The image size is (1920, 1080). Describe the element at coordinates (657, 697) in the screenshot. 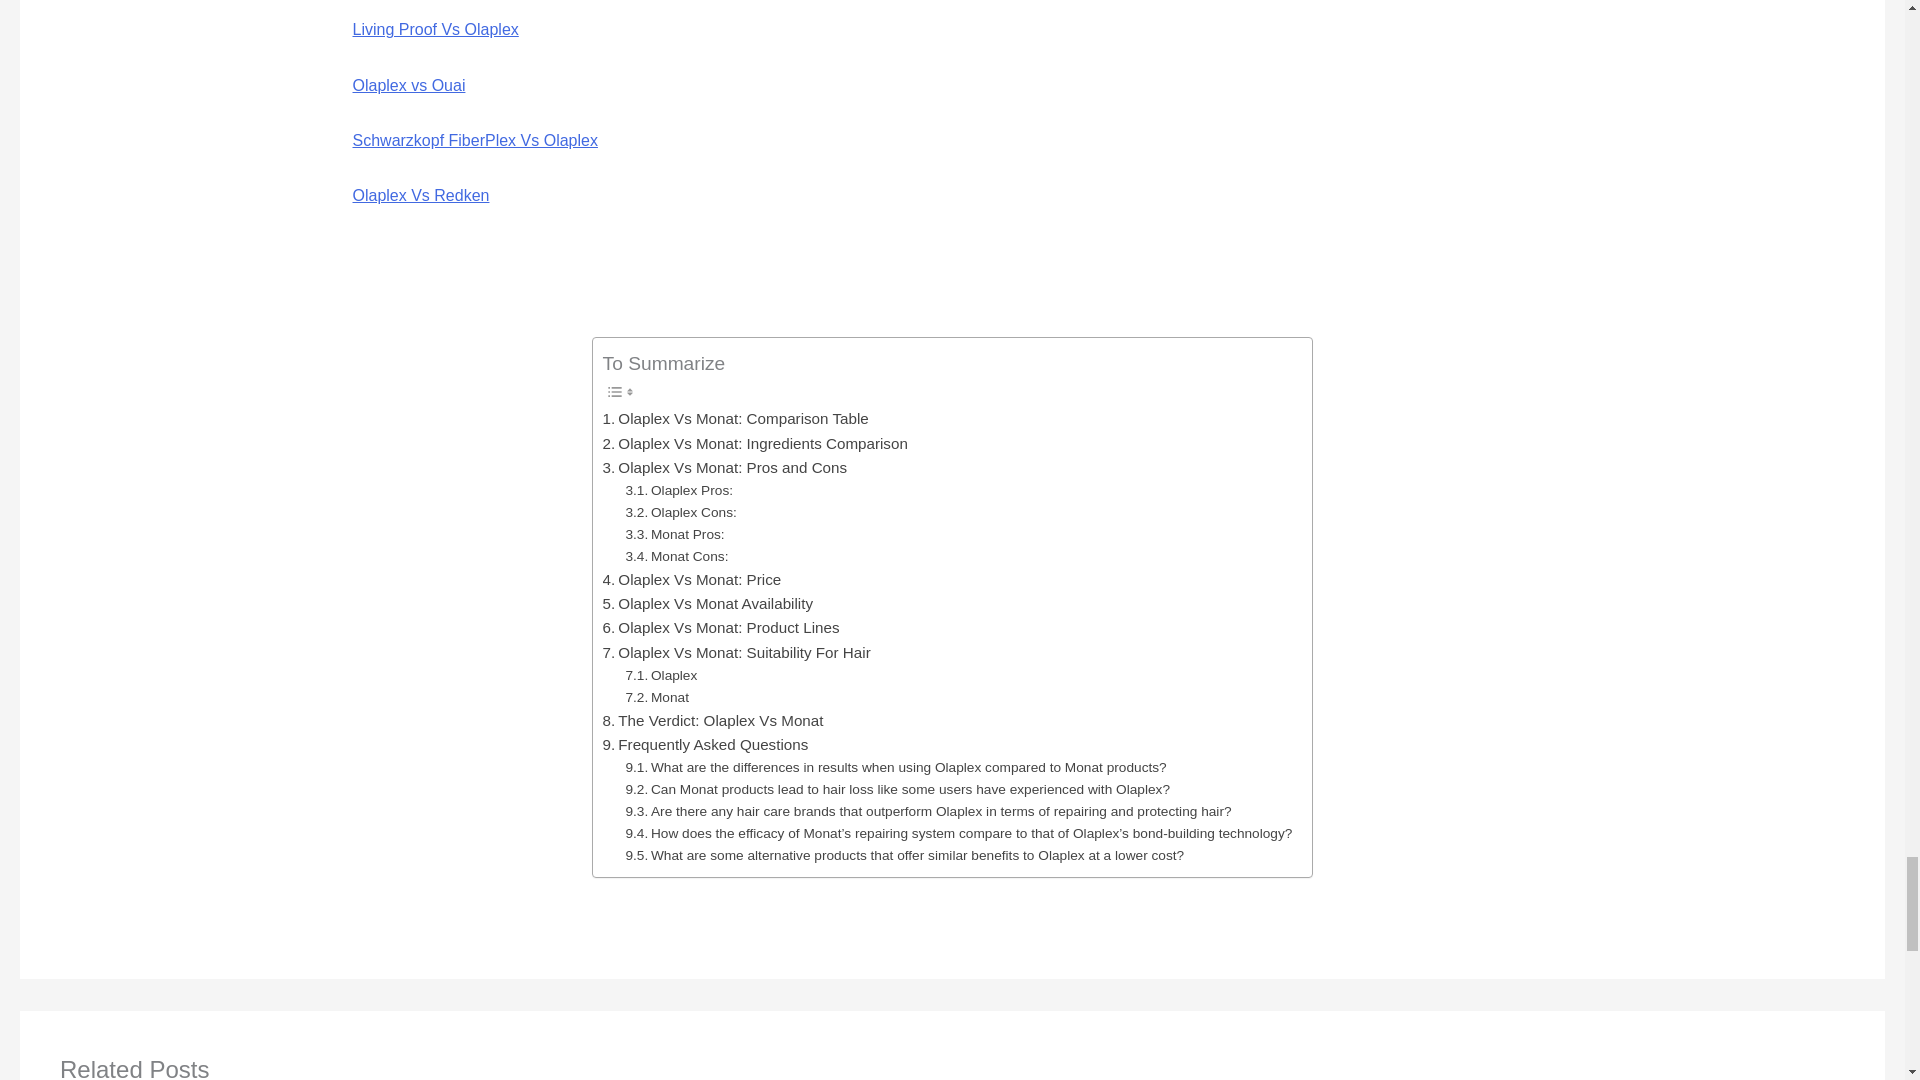

I see `Monat` at that location.